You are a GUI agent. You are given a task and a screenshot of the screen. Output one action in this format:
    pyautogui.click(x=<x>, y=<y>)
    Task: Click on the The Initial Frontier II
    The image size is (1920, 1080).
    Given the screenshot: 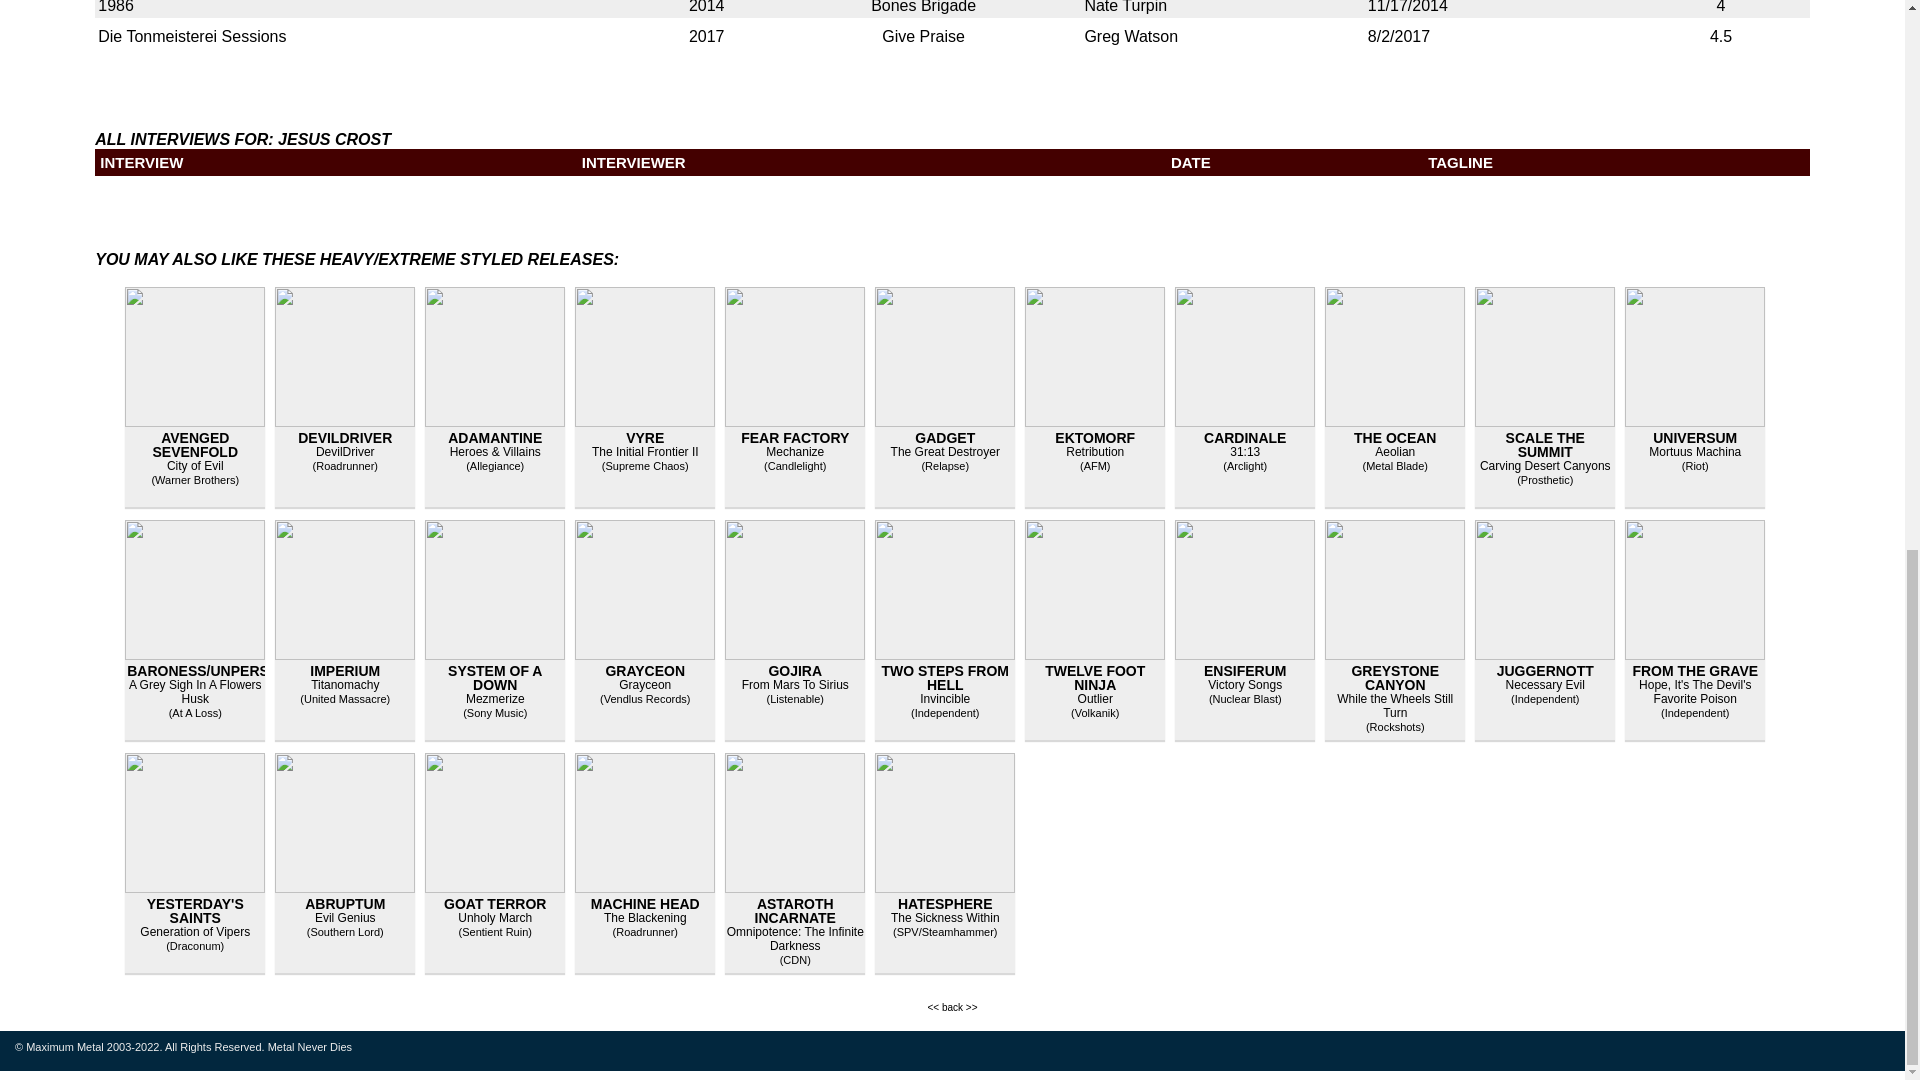 What is the action you would take?
    pyautogui.click(x=644, y=452)
    